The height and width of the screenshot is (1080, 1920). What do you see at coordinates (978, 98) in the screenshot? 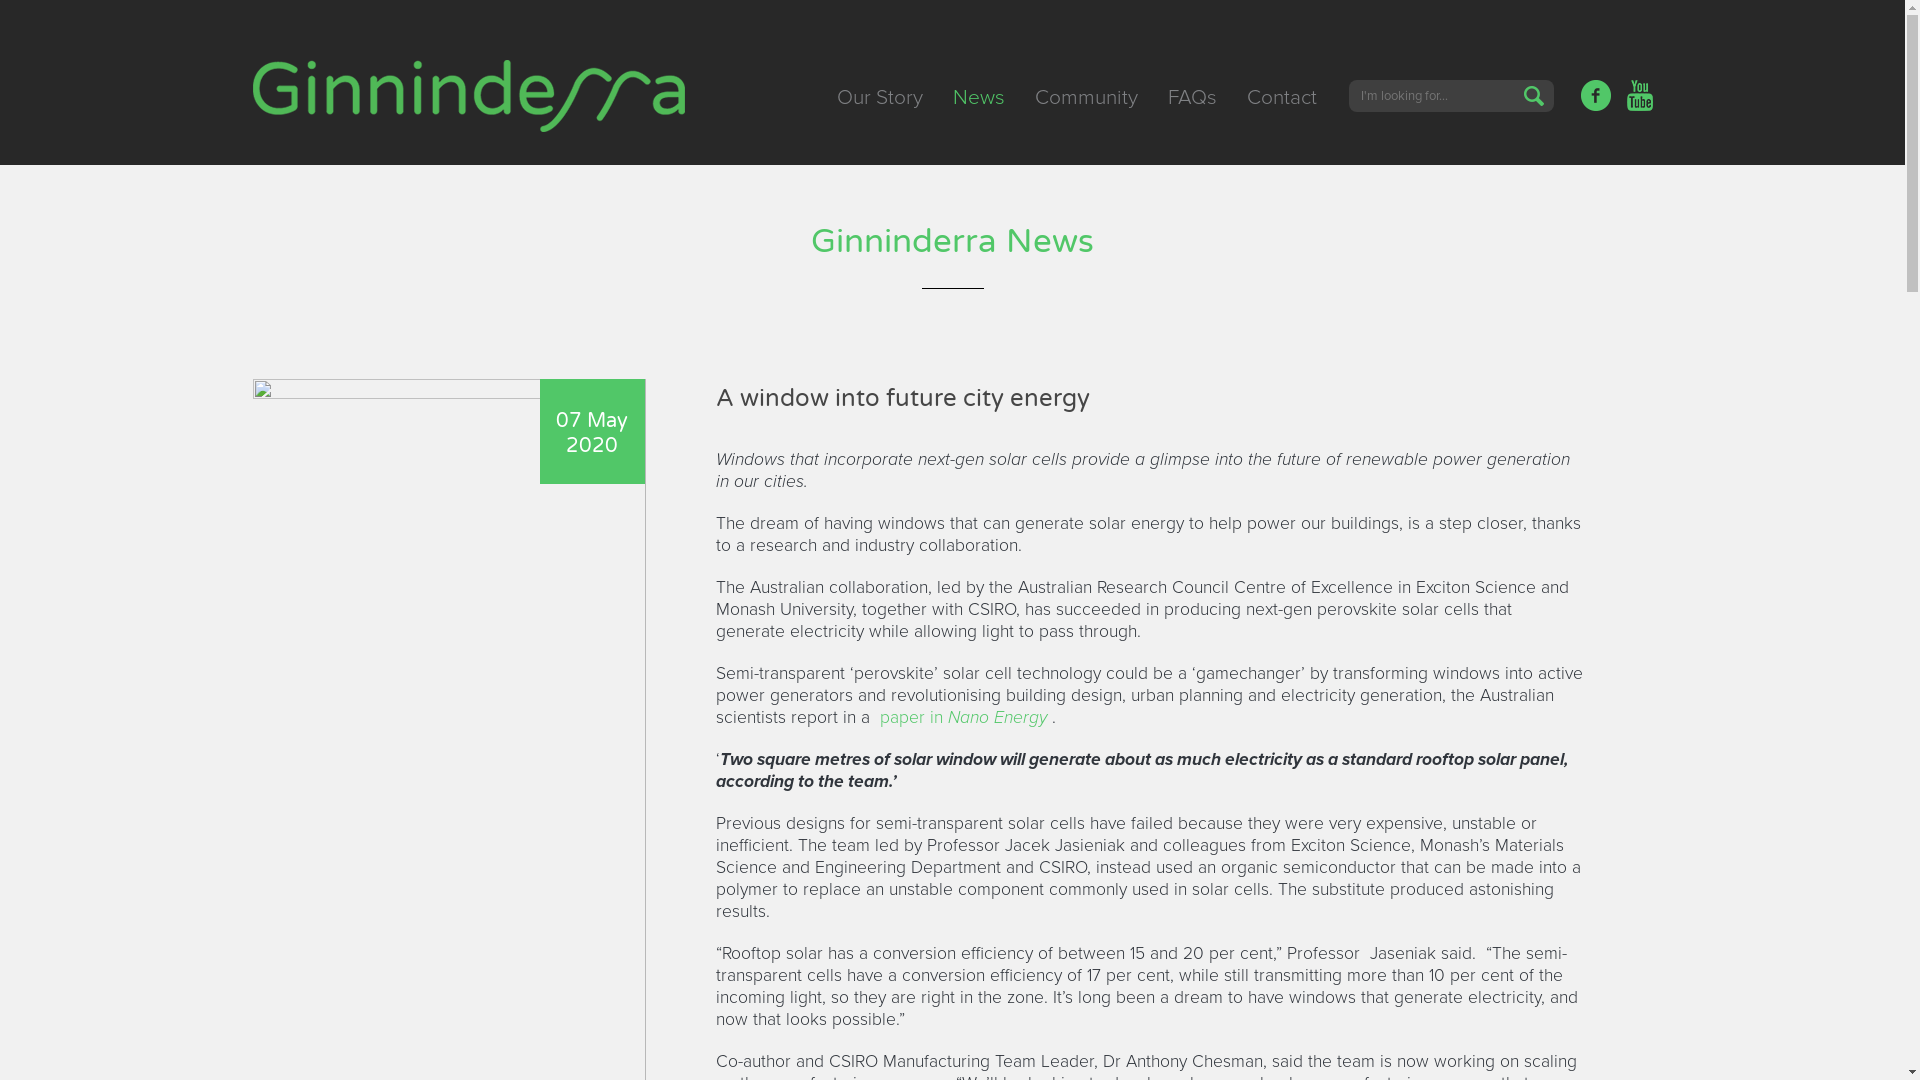
I see `News` at bounding box center [978, 98].